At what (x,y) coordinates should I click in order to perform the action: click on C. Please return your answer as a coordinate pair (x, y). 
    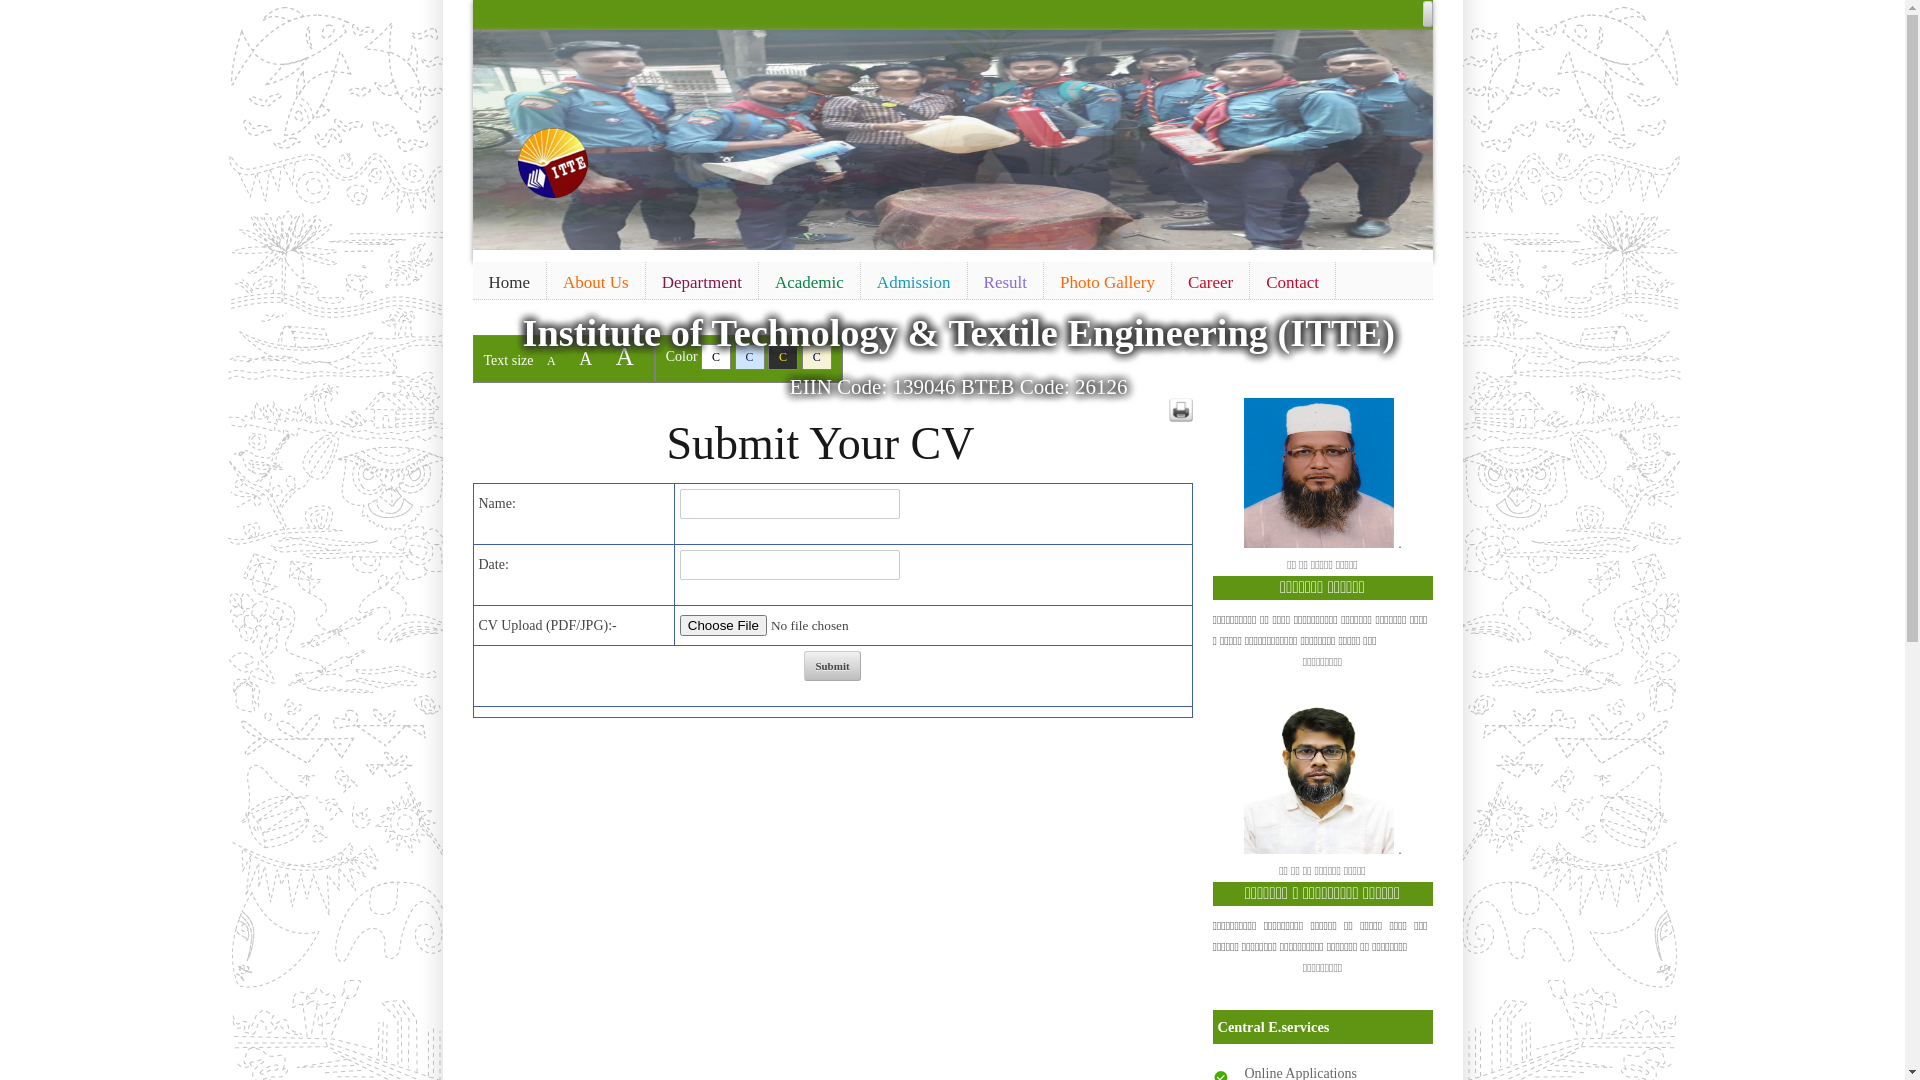
    Looking at the image, I should click on (783, 357).